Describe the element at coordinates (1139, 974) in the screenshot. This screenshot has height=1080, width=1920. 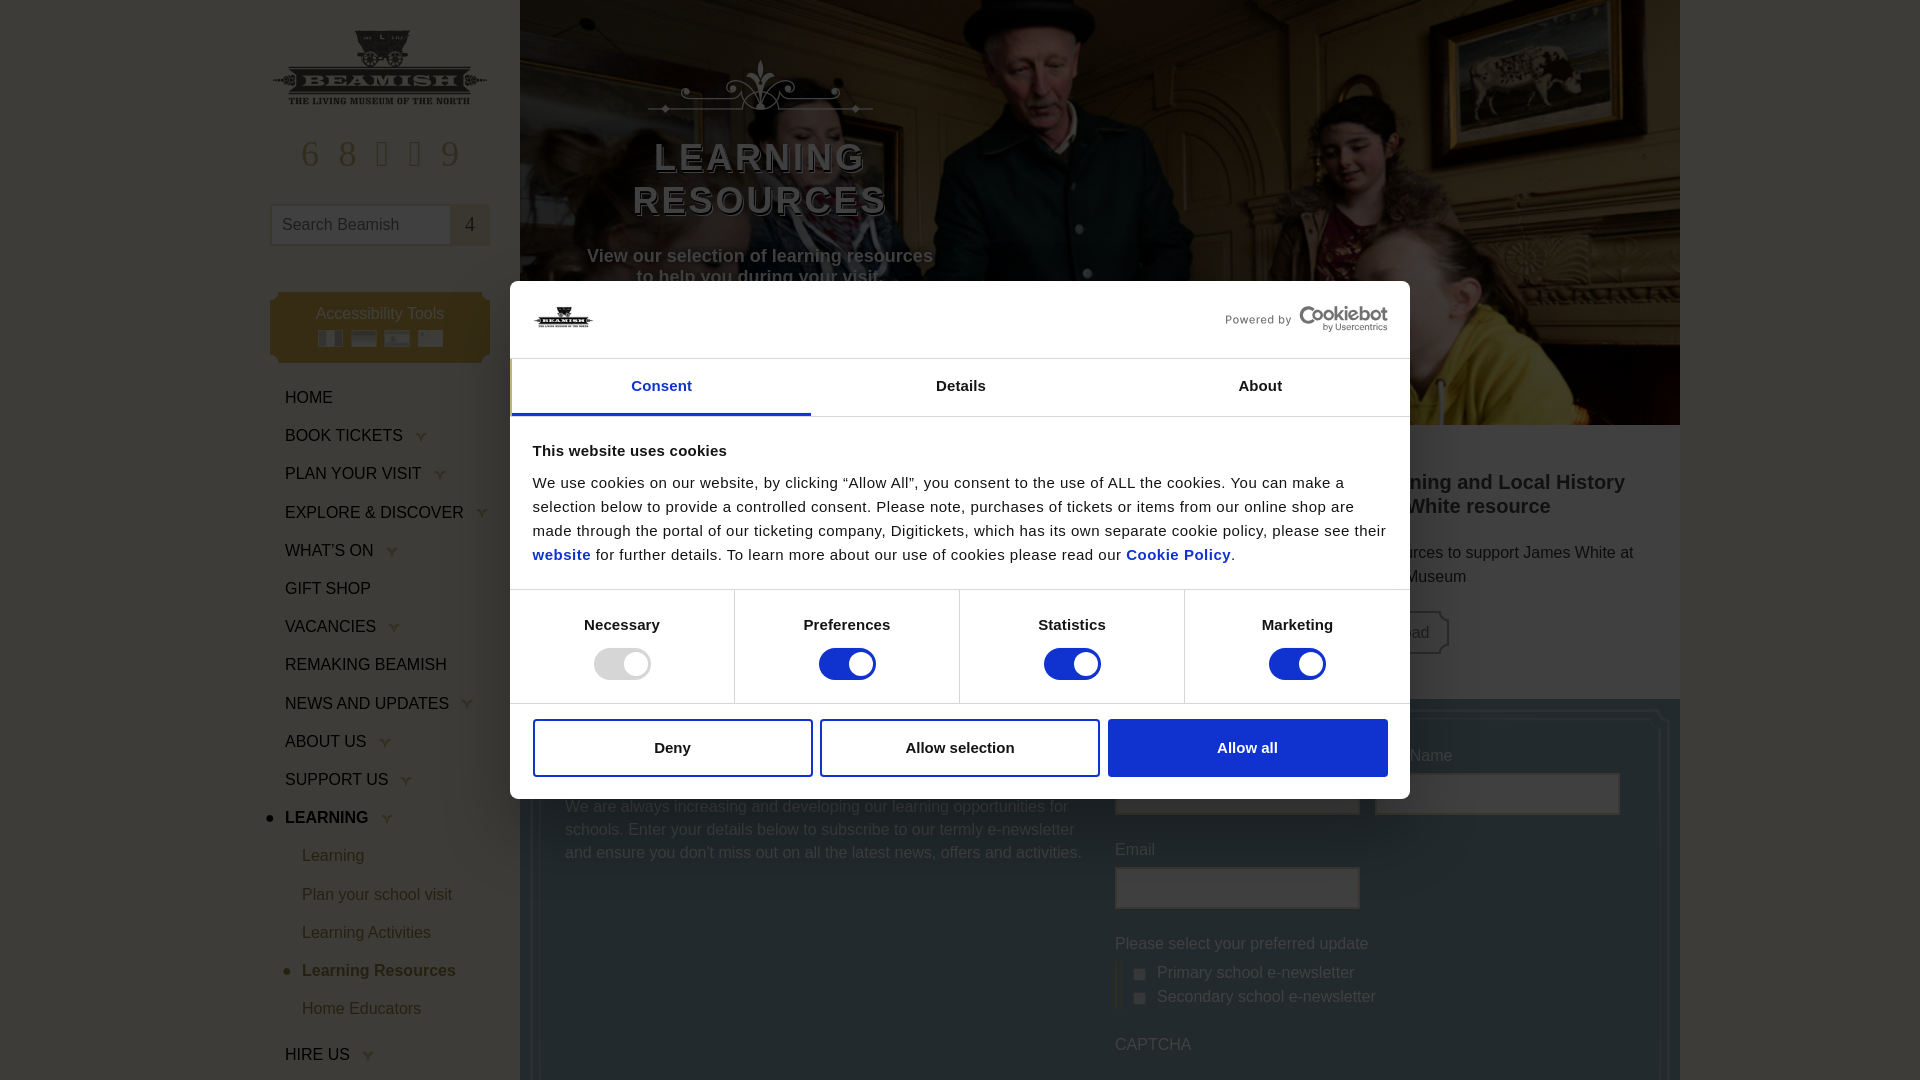
I see `Primary school e-newsletter` at that location.